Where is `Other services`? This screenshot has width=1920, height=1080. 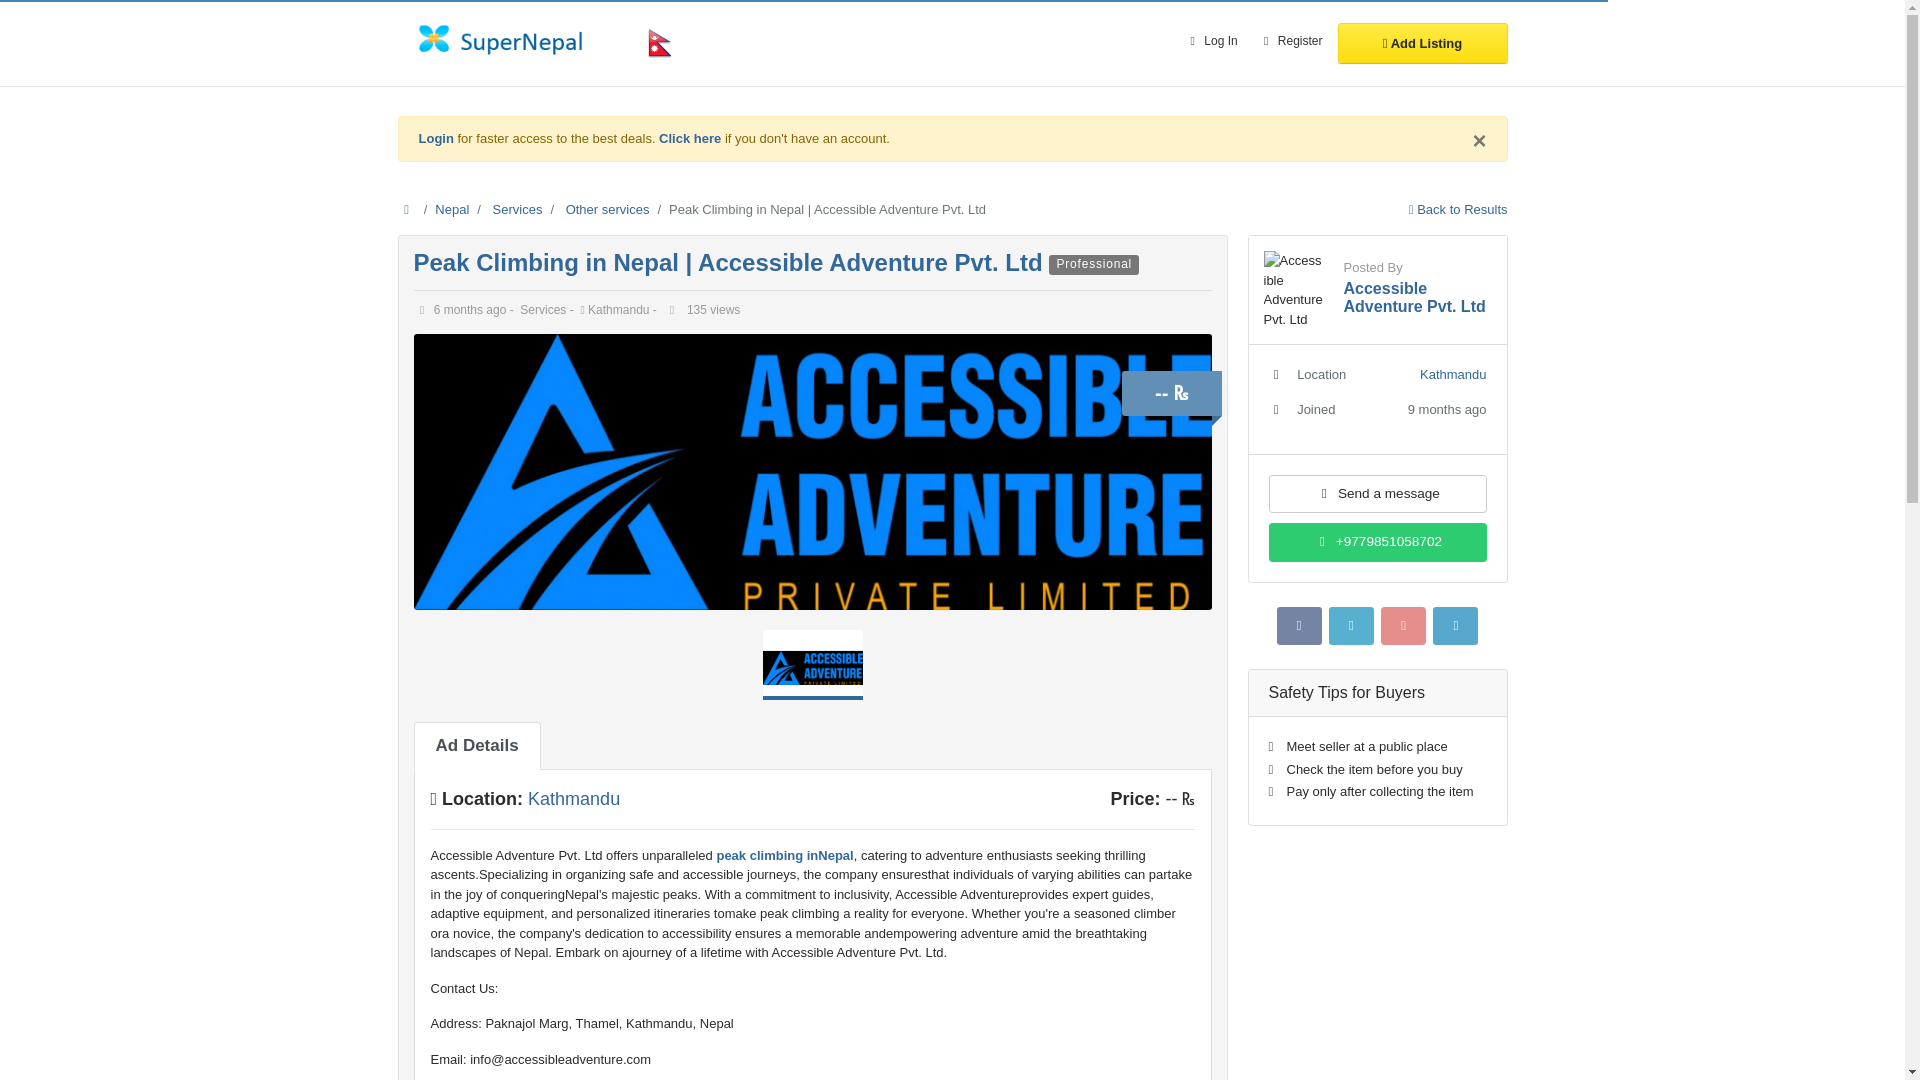
Other services is located at coordinates (608, 209).